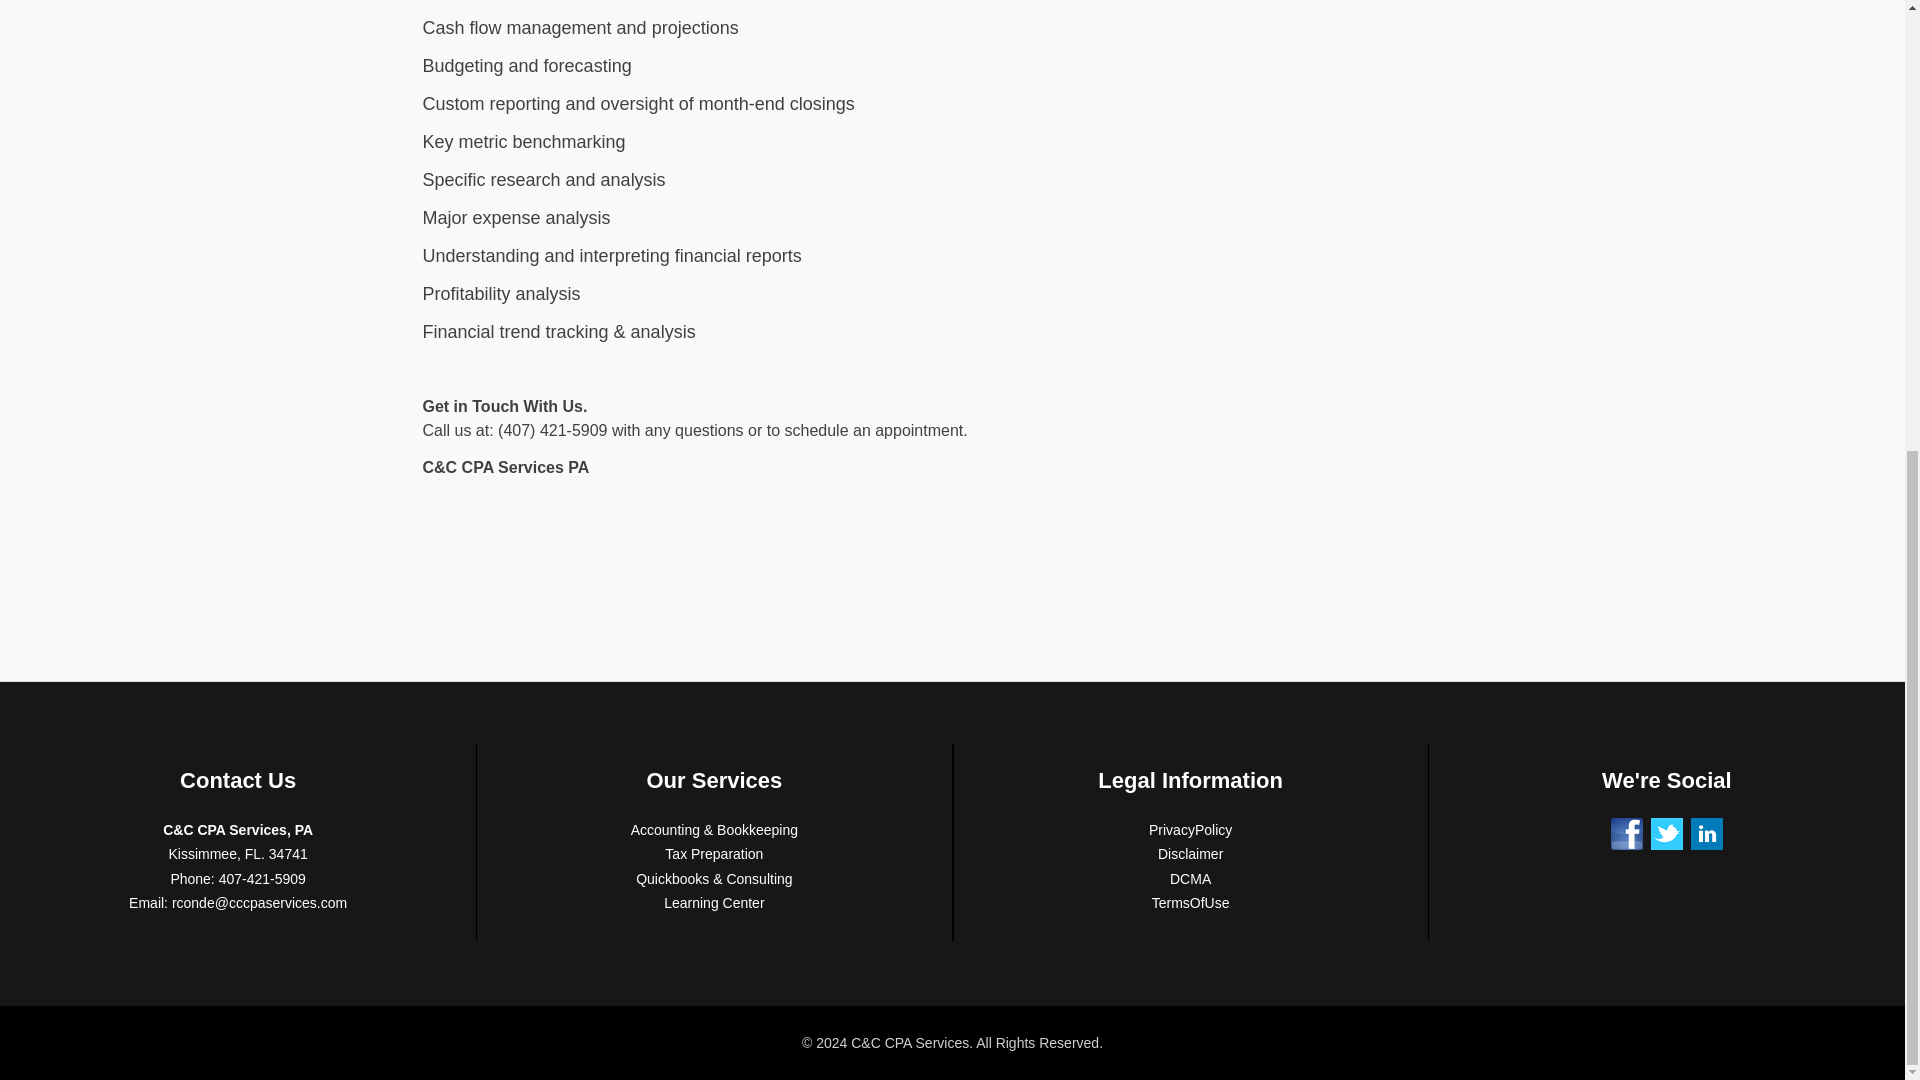 The image size is (1920, 1080). Describe the element at coordinates (1190, 830) in the screenshot. I see `PrivacyPolicy` at that location.